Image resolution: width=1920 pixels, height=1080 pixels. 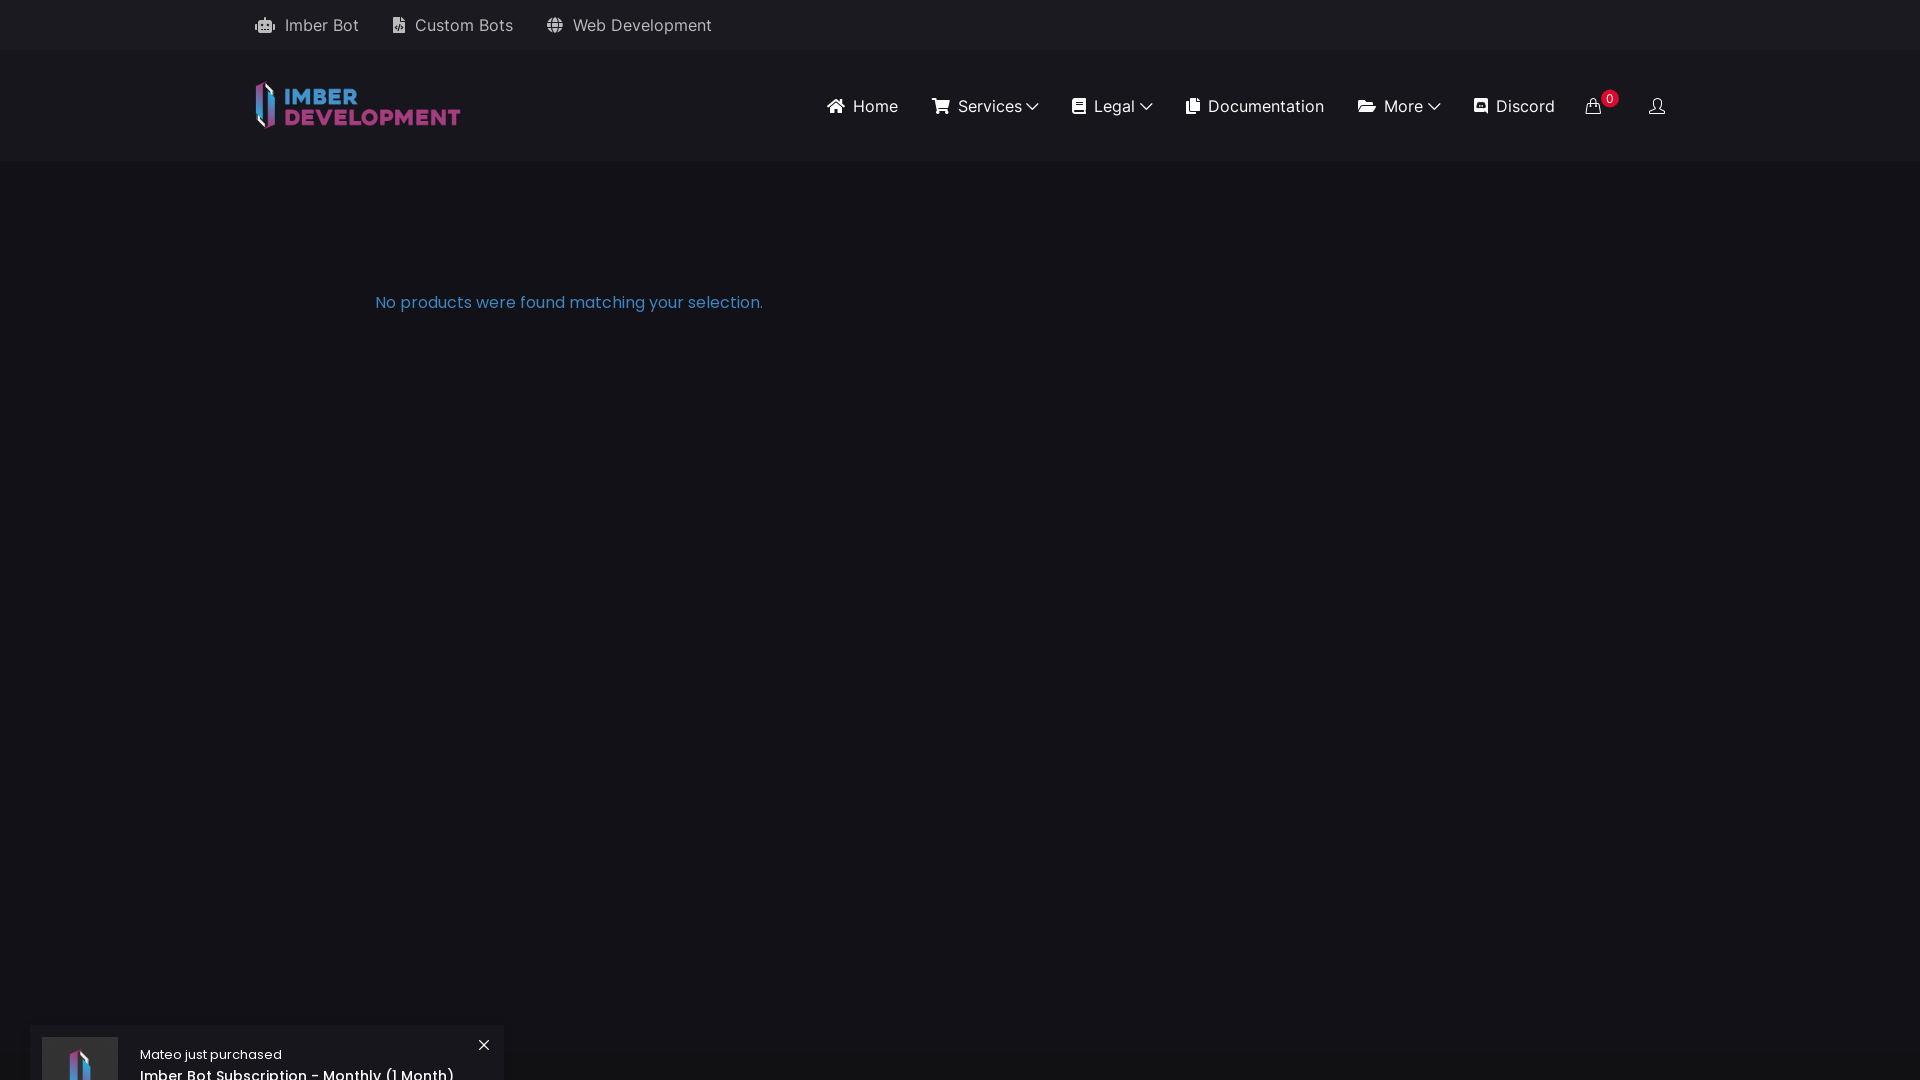 I want to click on Imber Bot, so click(x=307, y=25).